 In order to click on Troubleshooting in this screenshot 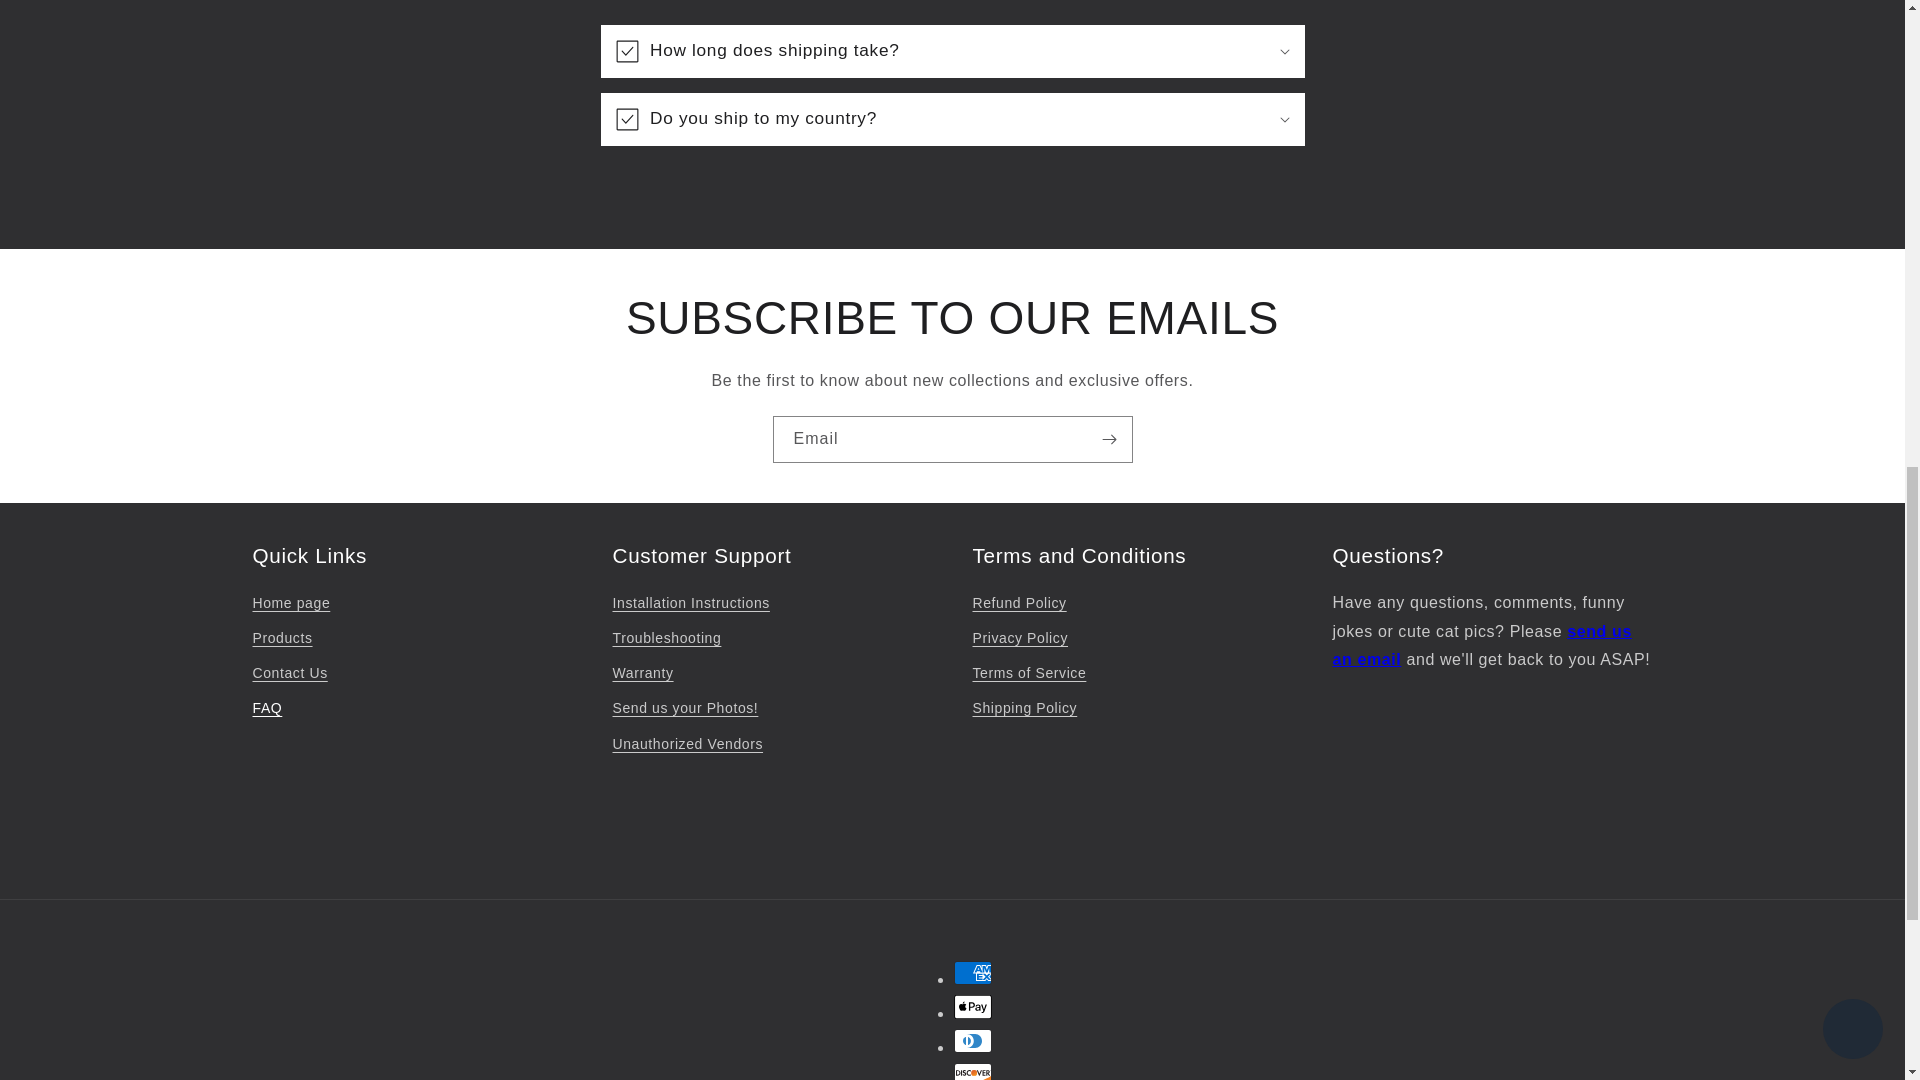, I will do `click(666, 638)`.